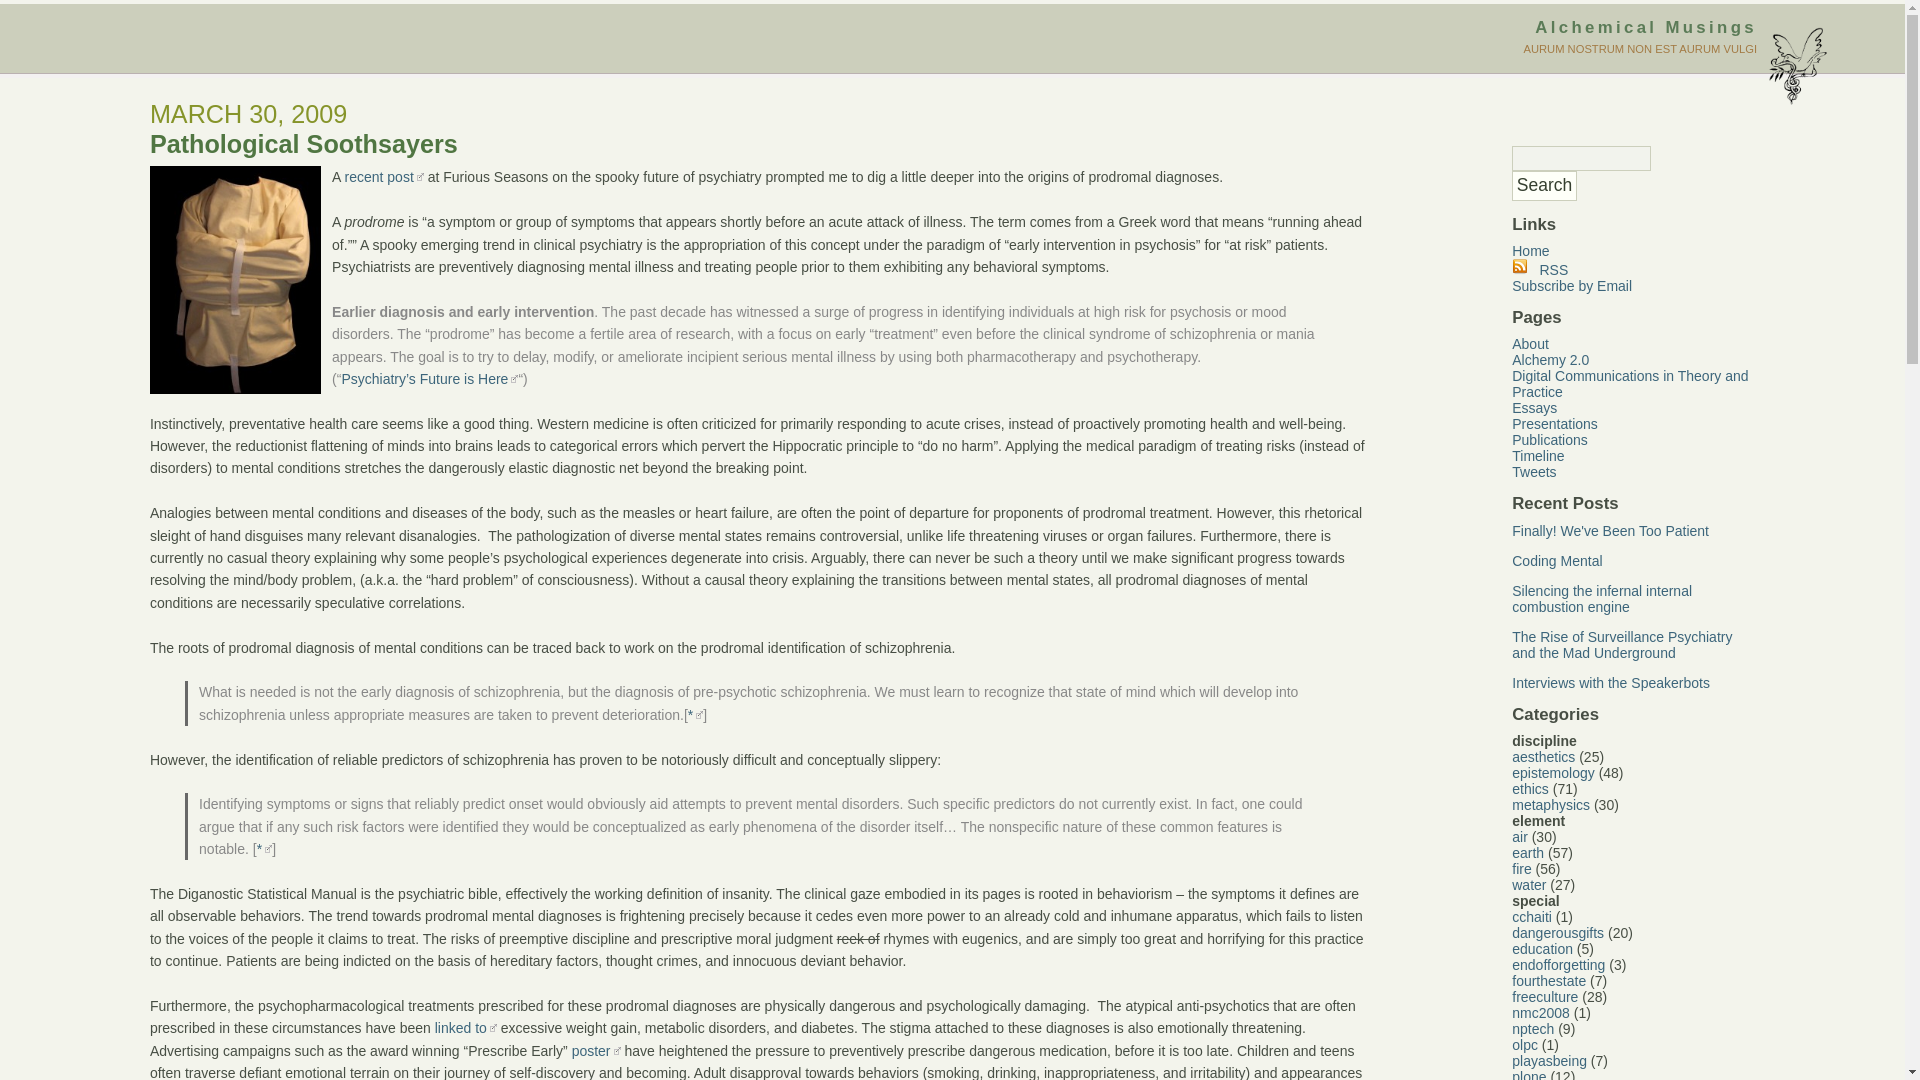  What do you see at coordinates (304, 143) in the screenshot?
I see `Pathological Soothsayers` at bounding box center [304, 143].